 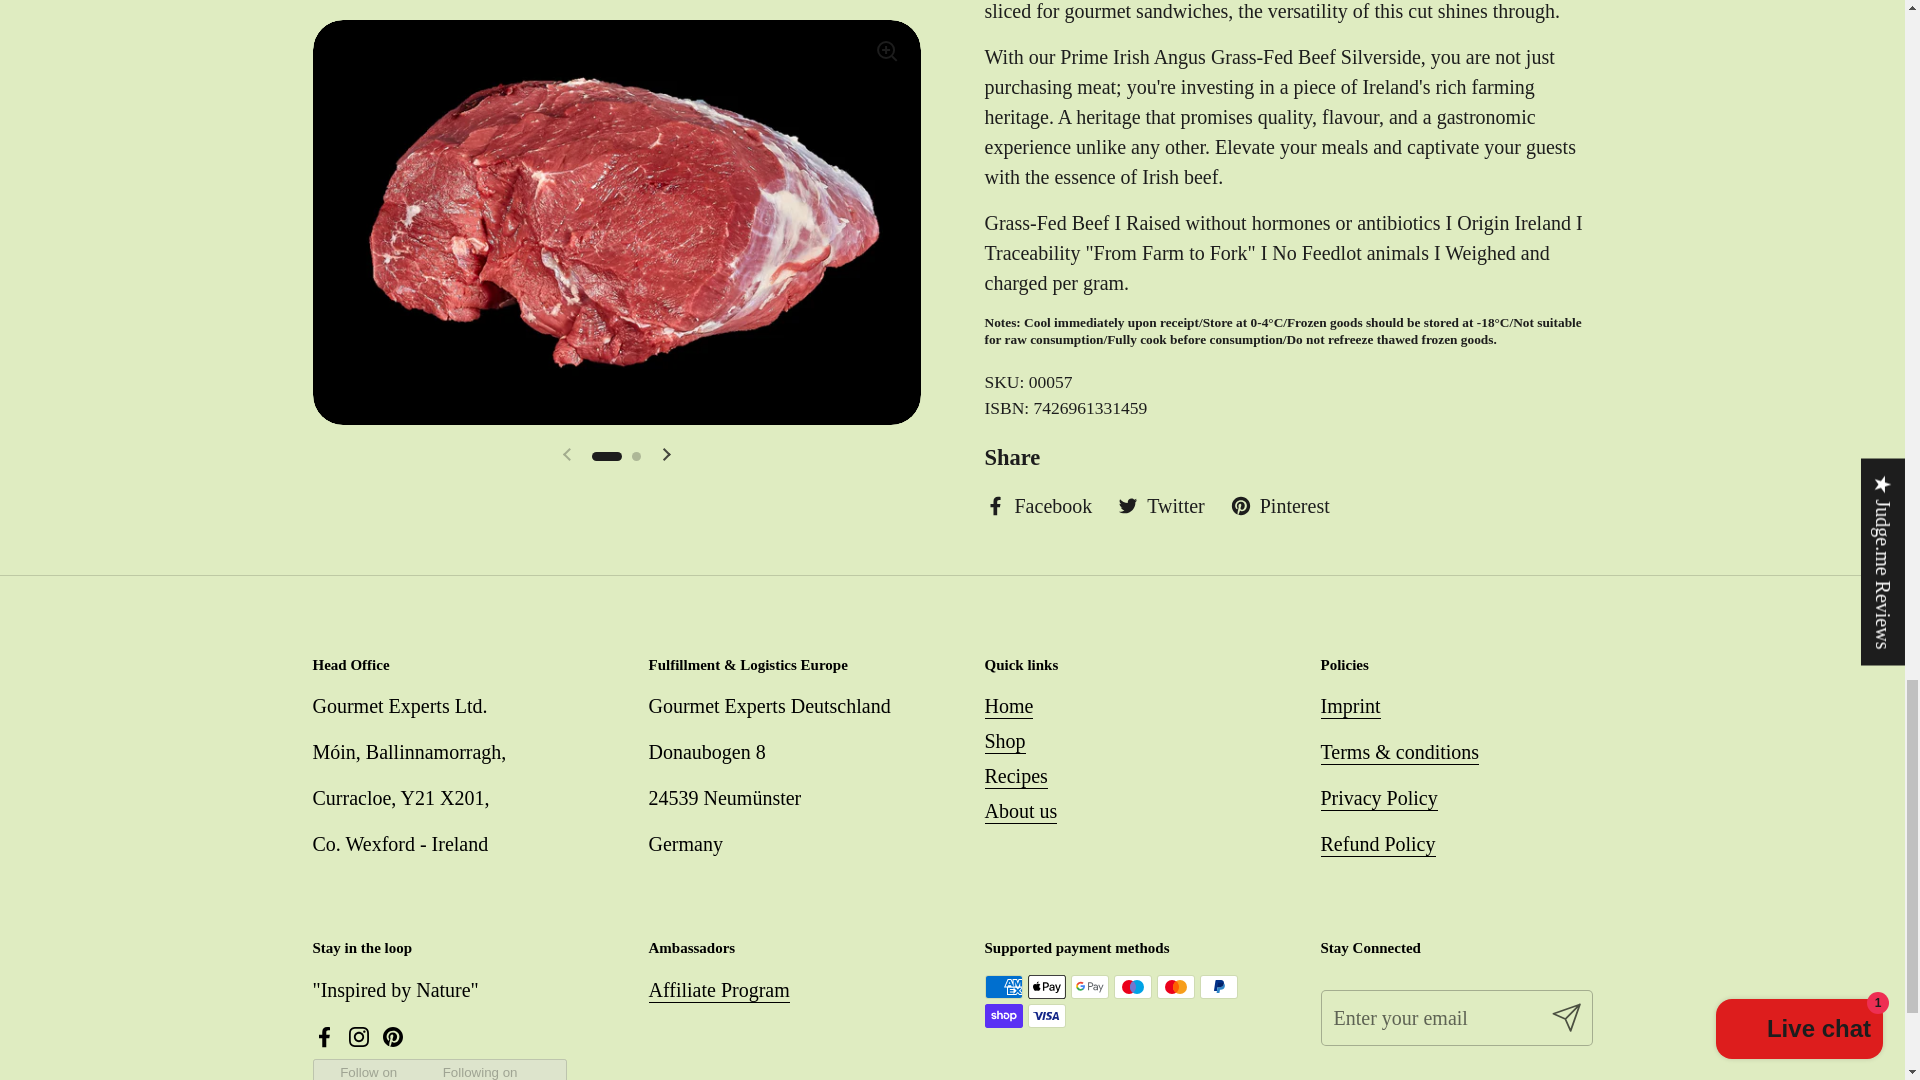 What do you see at coordinates (1280, 506) in the screenshot?
I see `Share on pinterest` at bounding box center [1280, 506].